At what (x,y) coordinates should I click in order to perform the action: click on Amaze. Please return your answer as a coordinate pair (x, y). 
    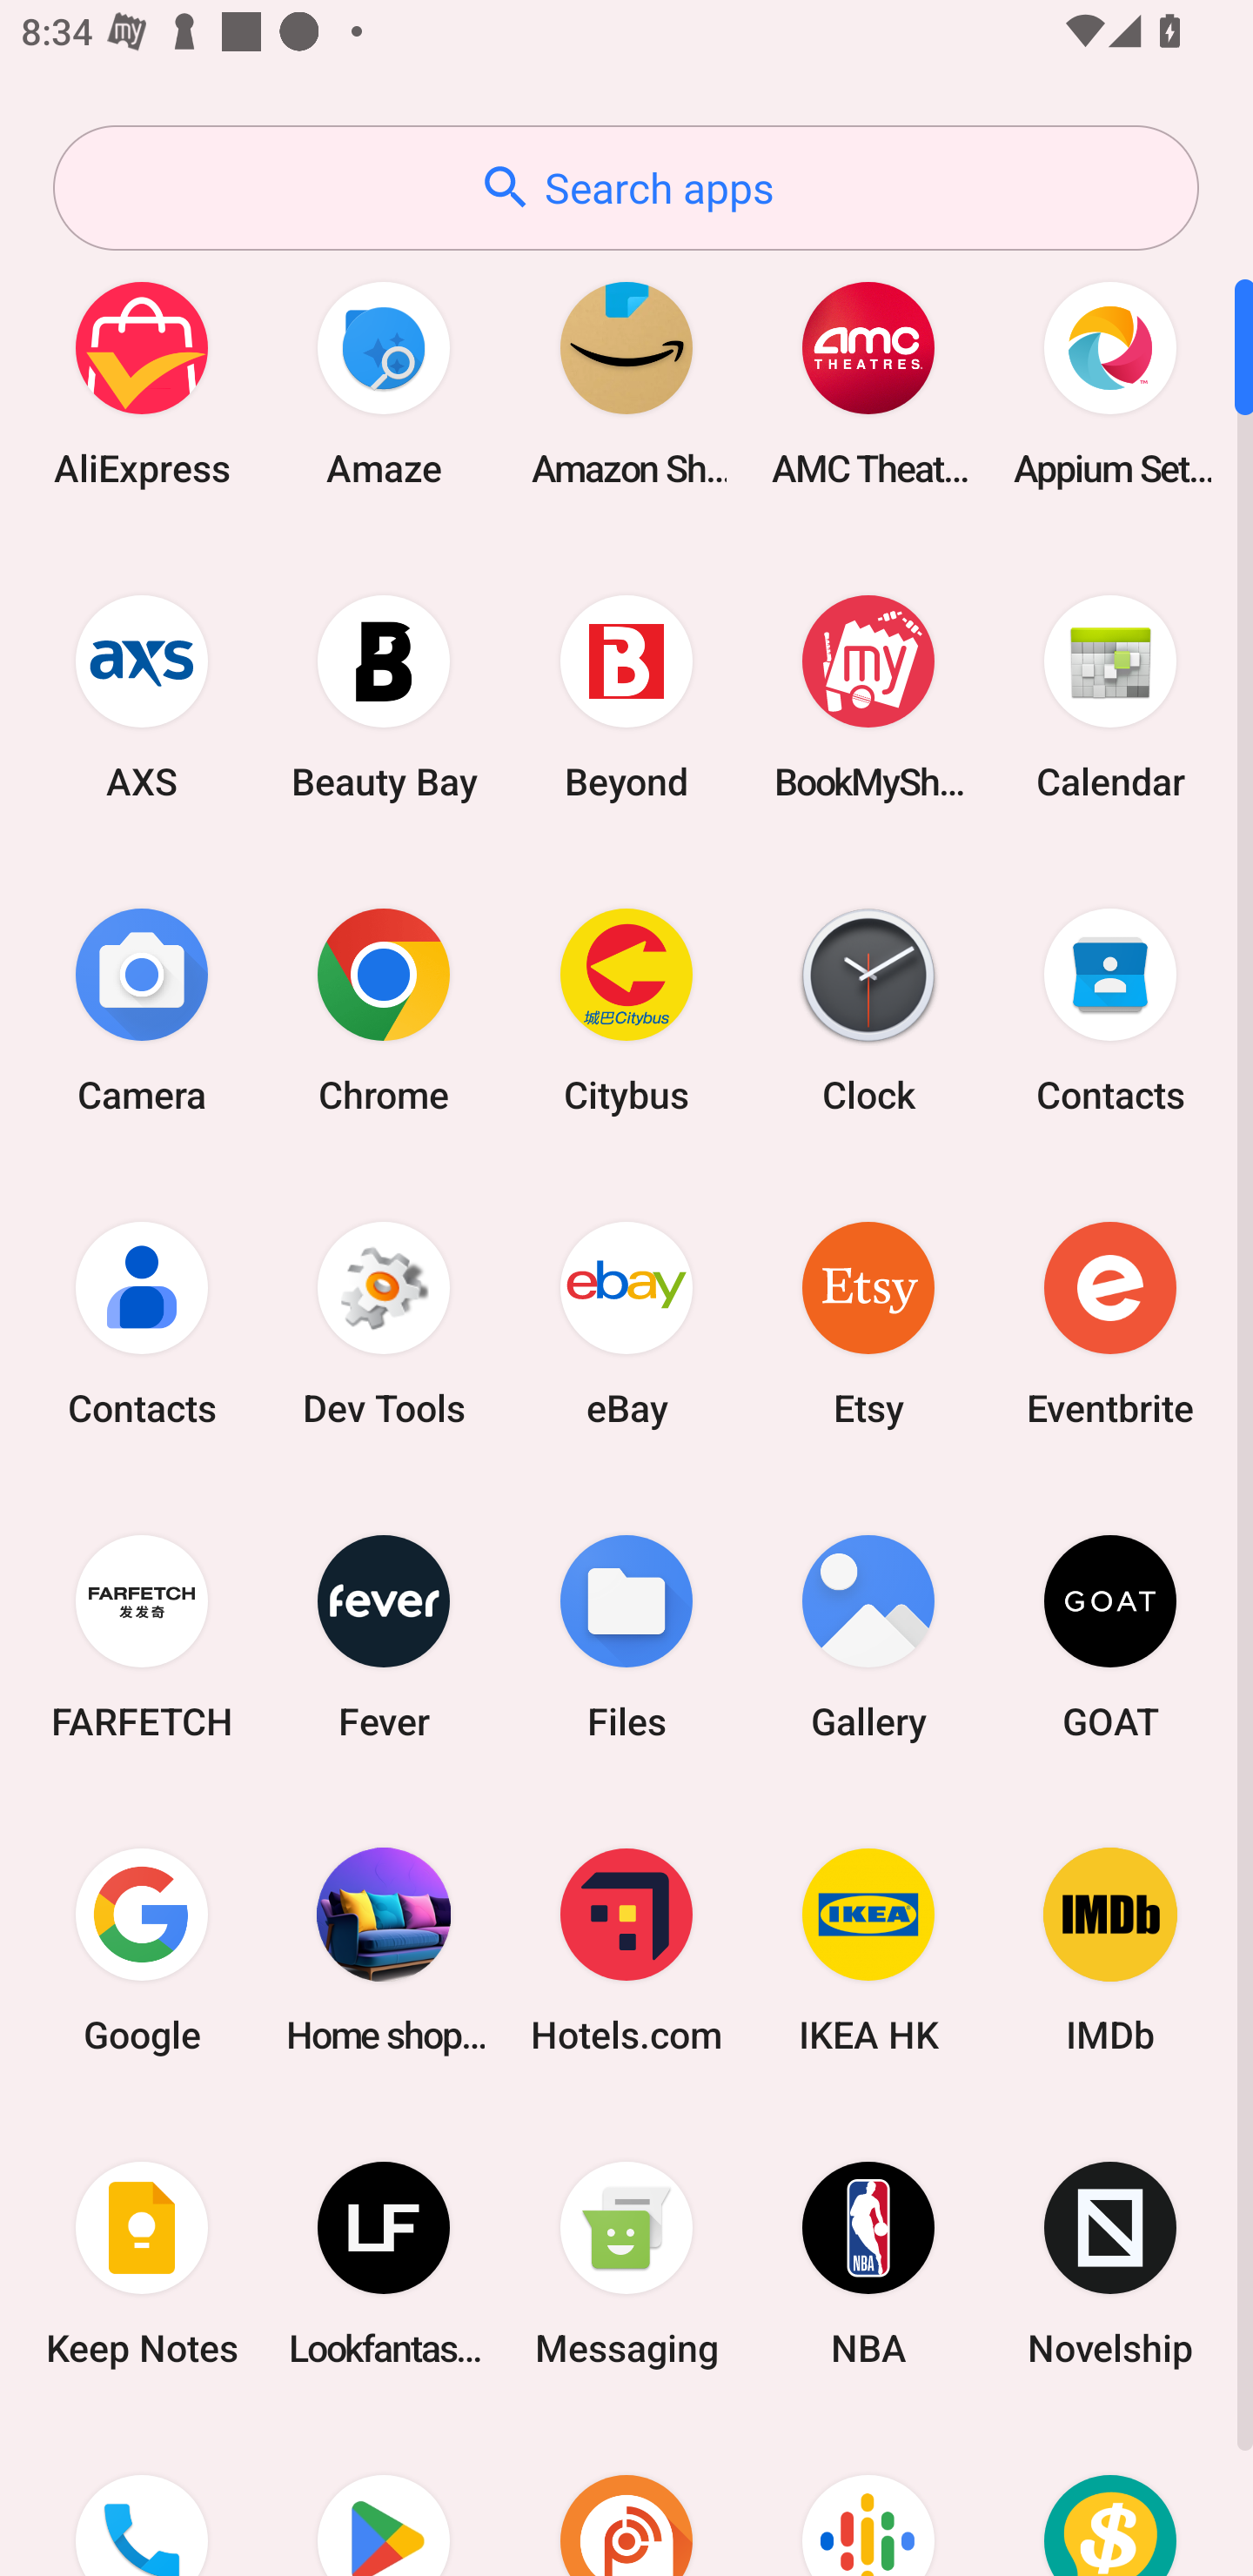
    Looking at the image, I should click on (384, 383).